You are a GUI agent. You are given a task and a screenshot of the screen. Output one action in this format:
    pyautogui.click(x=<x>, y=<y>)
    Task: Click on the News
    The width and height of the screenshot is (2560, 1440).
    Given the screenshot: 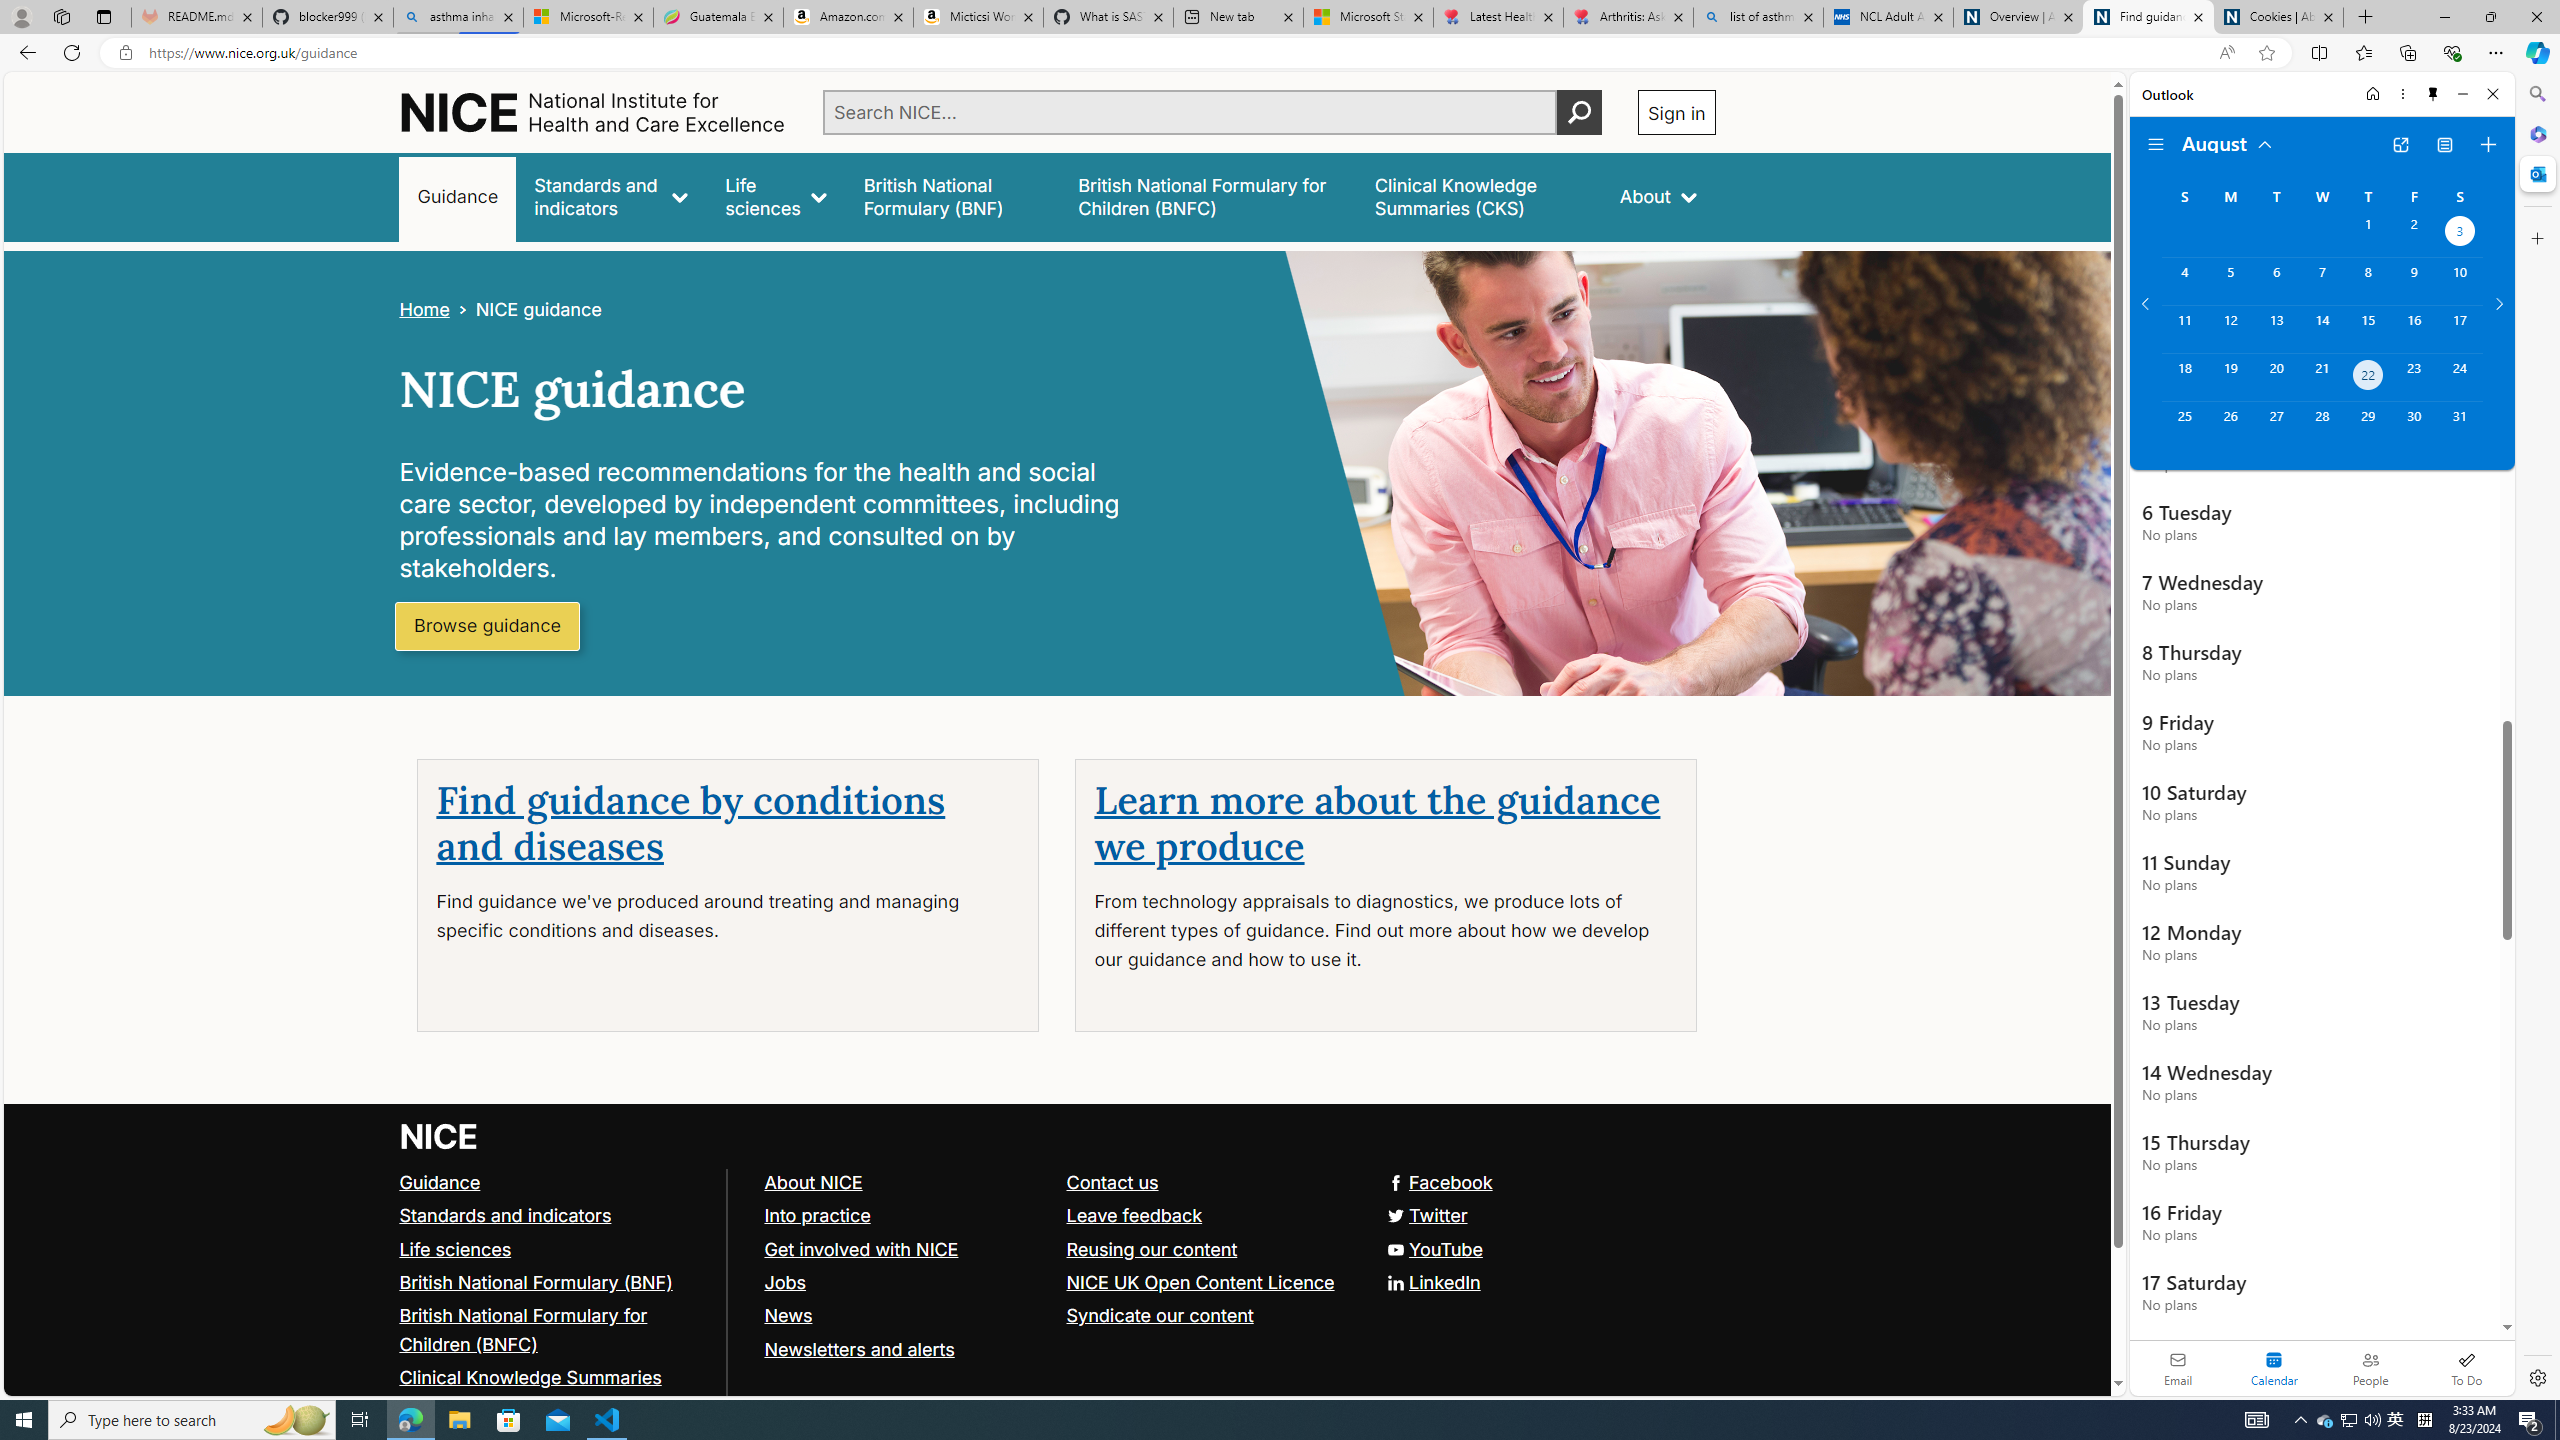 What is the action you would take?
    pyautogui.click(x=906, y=1315)
    